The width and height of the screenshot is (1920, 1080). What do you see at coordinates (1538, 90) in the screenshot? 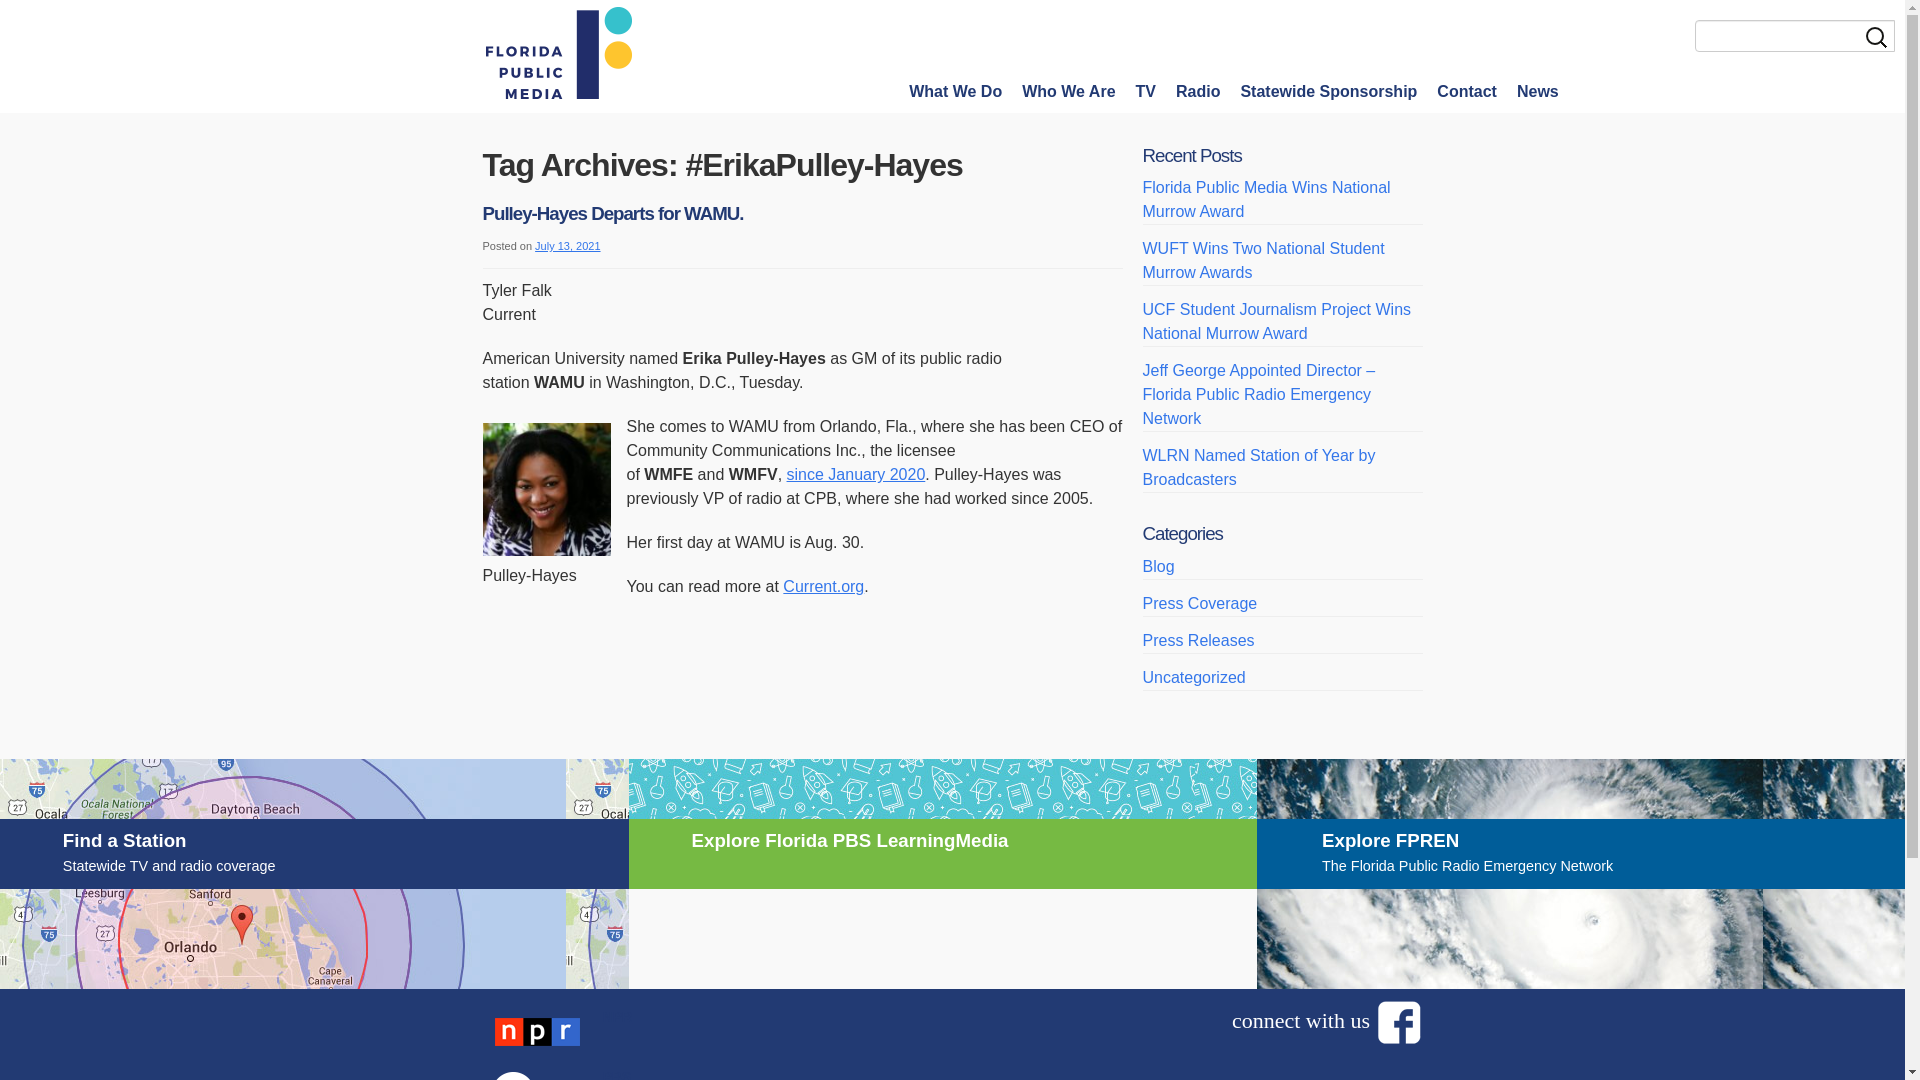
I see `Press Coverage` at bounding box center [1538, 90].